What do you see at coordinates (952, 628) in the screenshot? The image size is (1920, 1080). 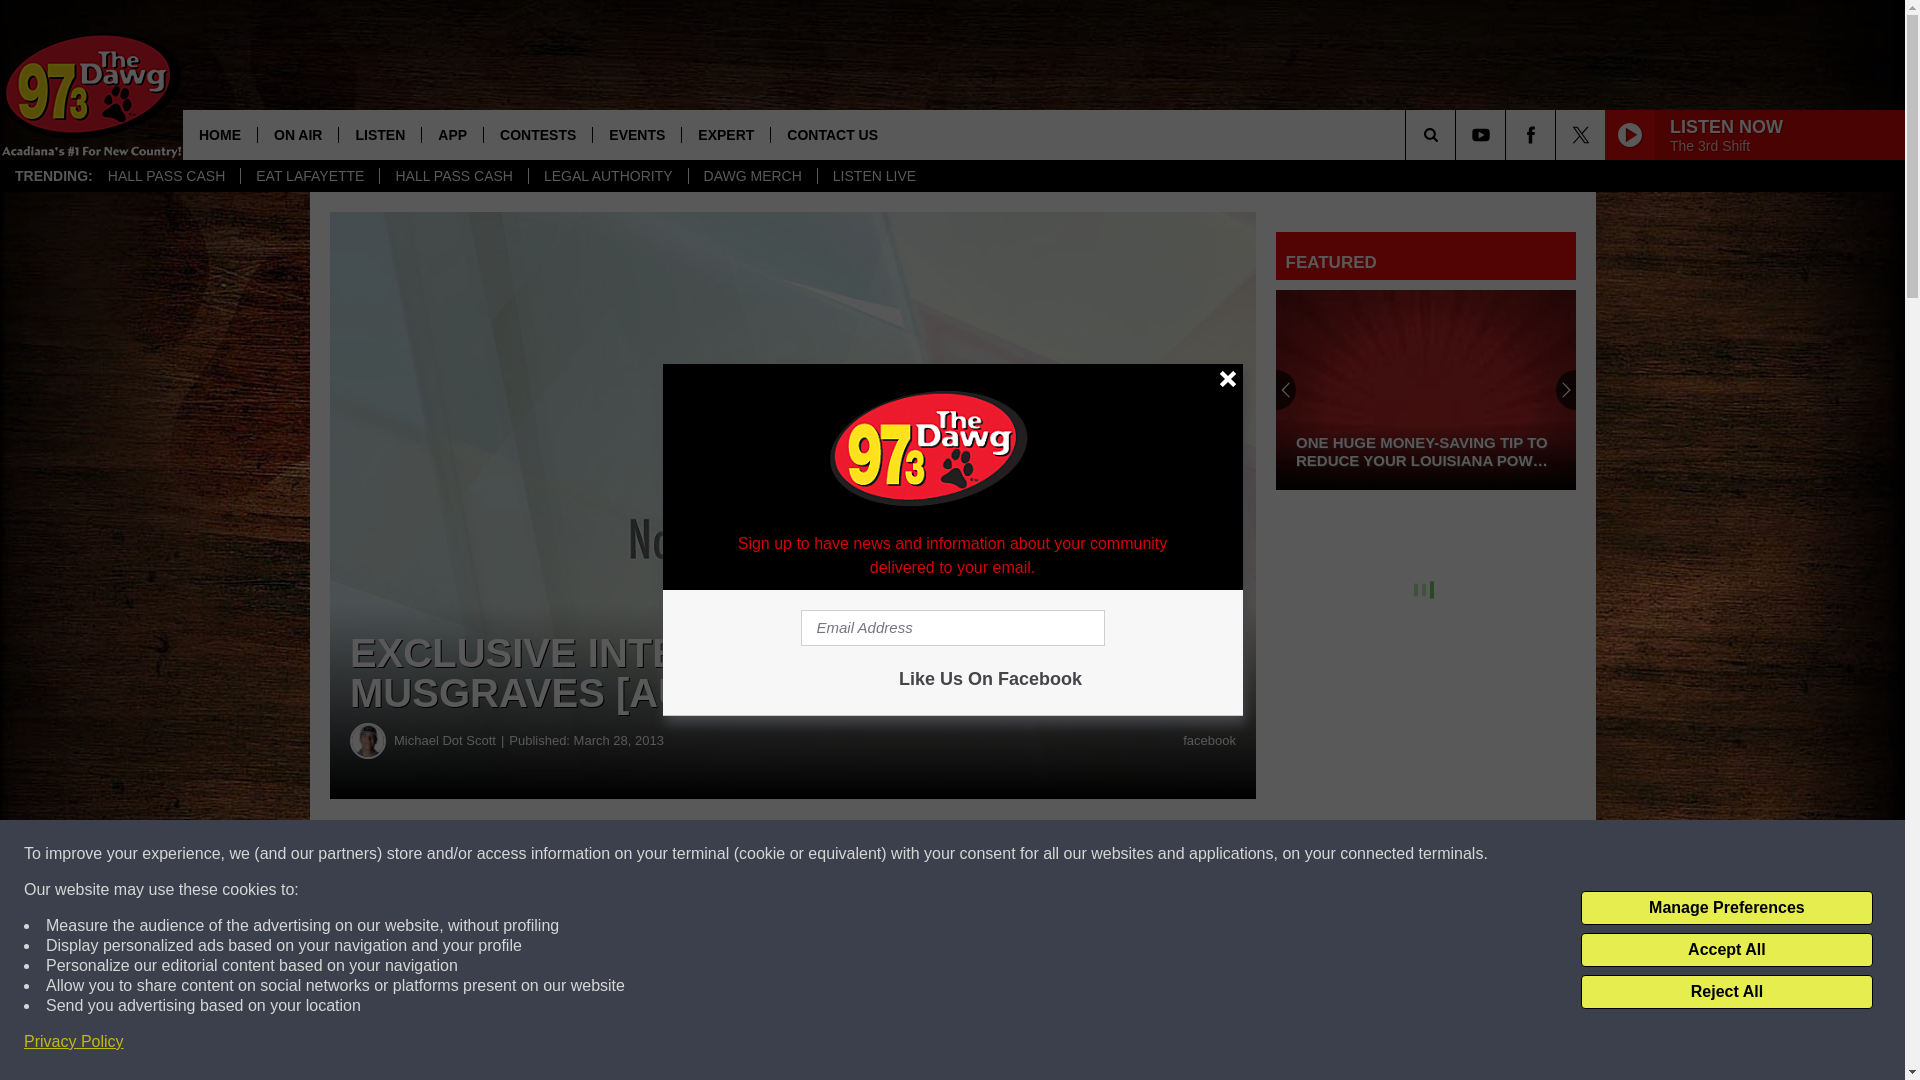 I see `Email Address` at bounding box center [952, 628].